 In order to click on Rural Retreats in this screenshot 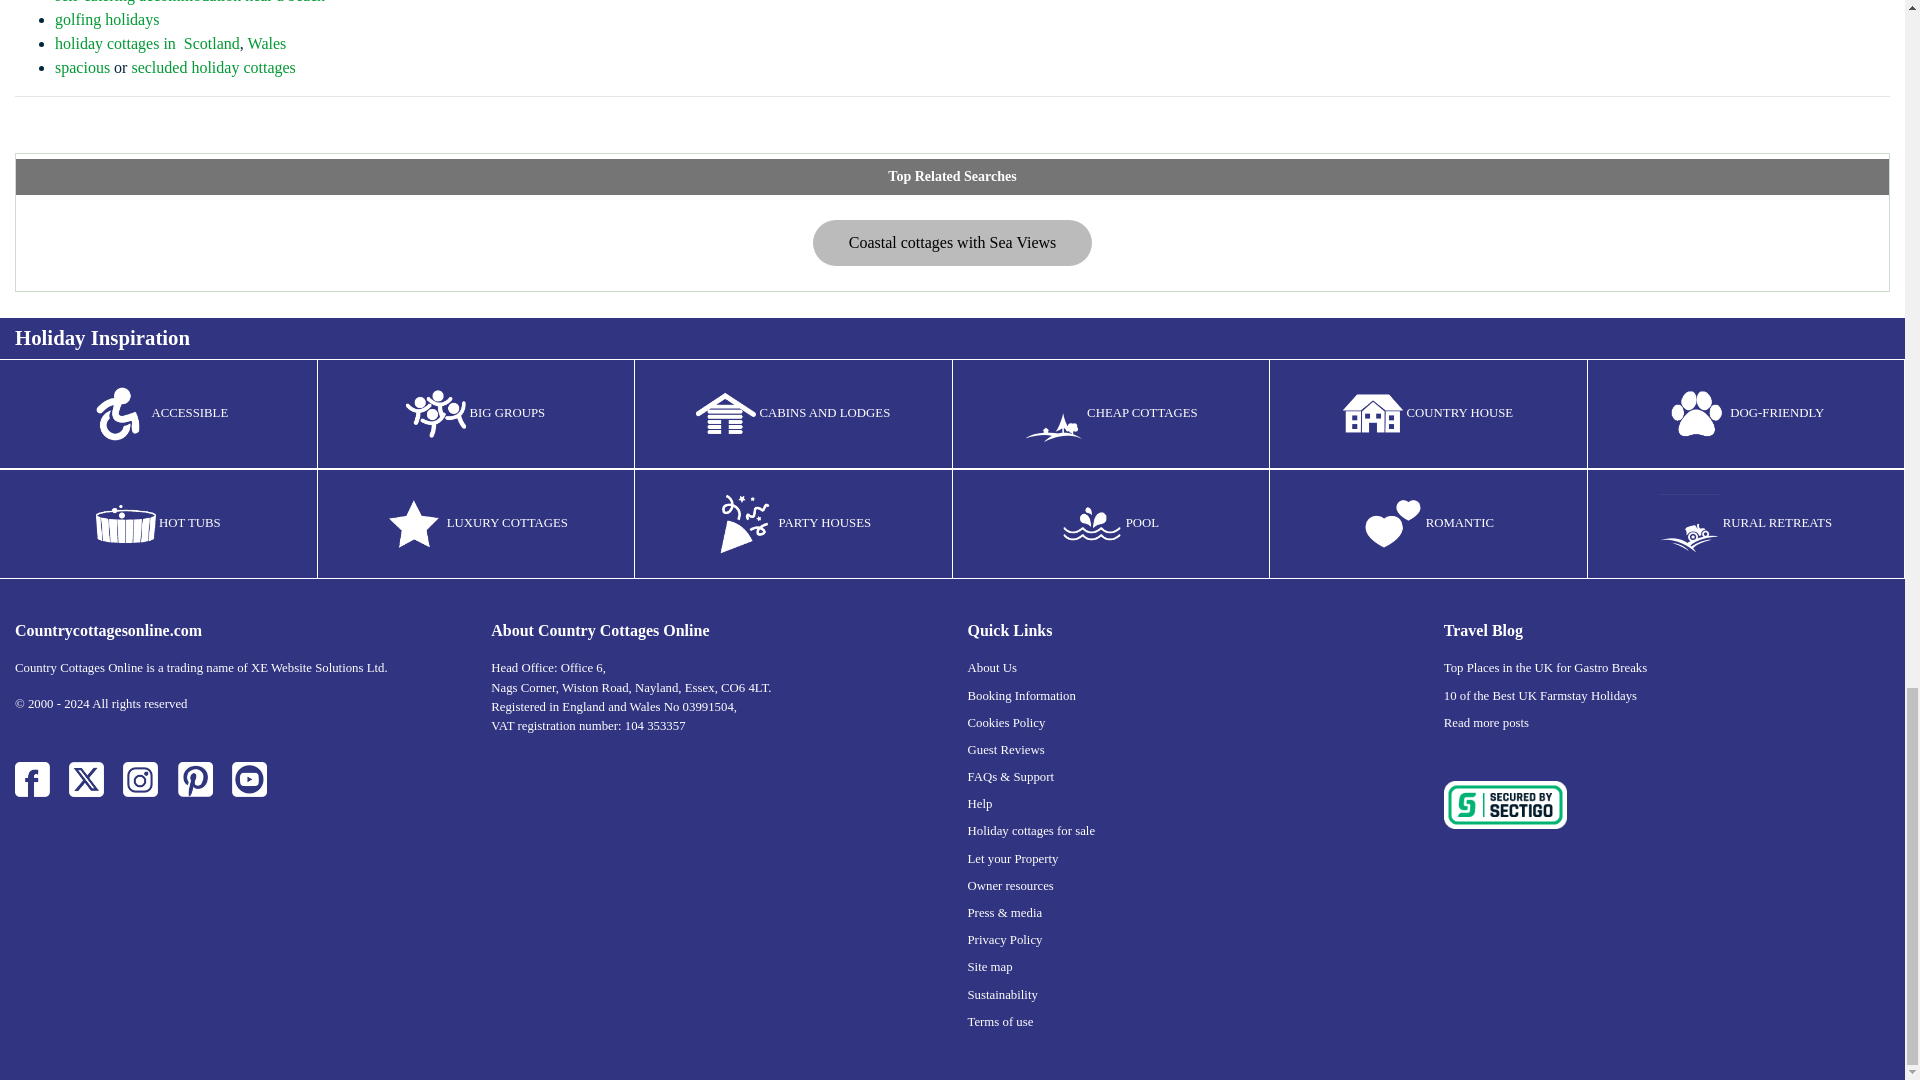, I will do `click(1688, 524)`.